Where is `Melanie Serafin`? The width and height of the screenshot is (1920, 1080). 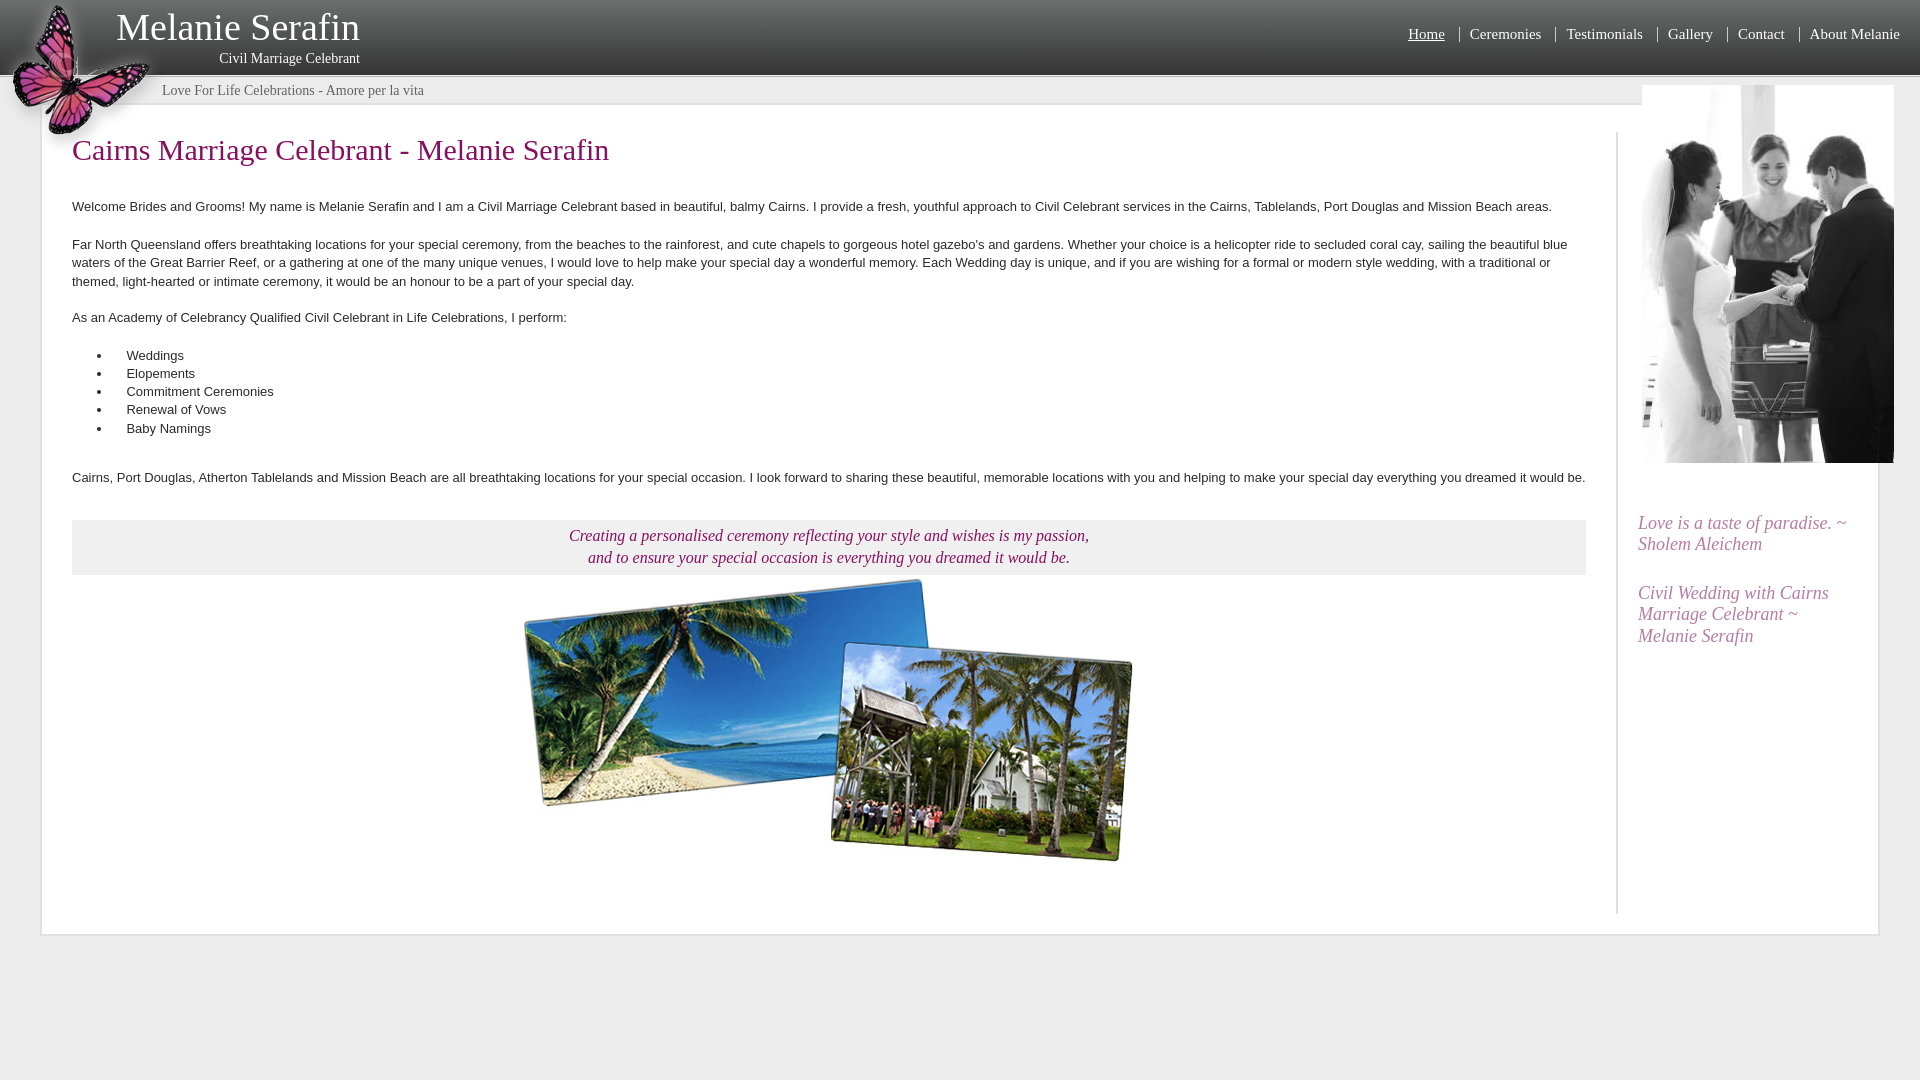
Melanie Serafin is located at coordinates (238, 27).